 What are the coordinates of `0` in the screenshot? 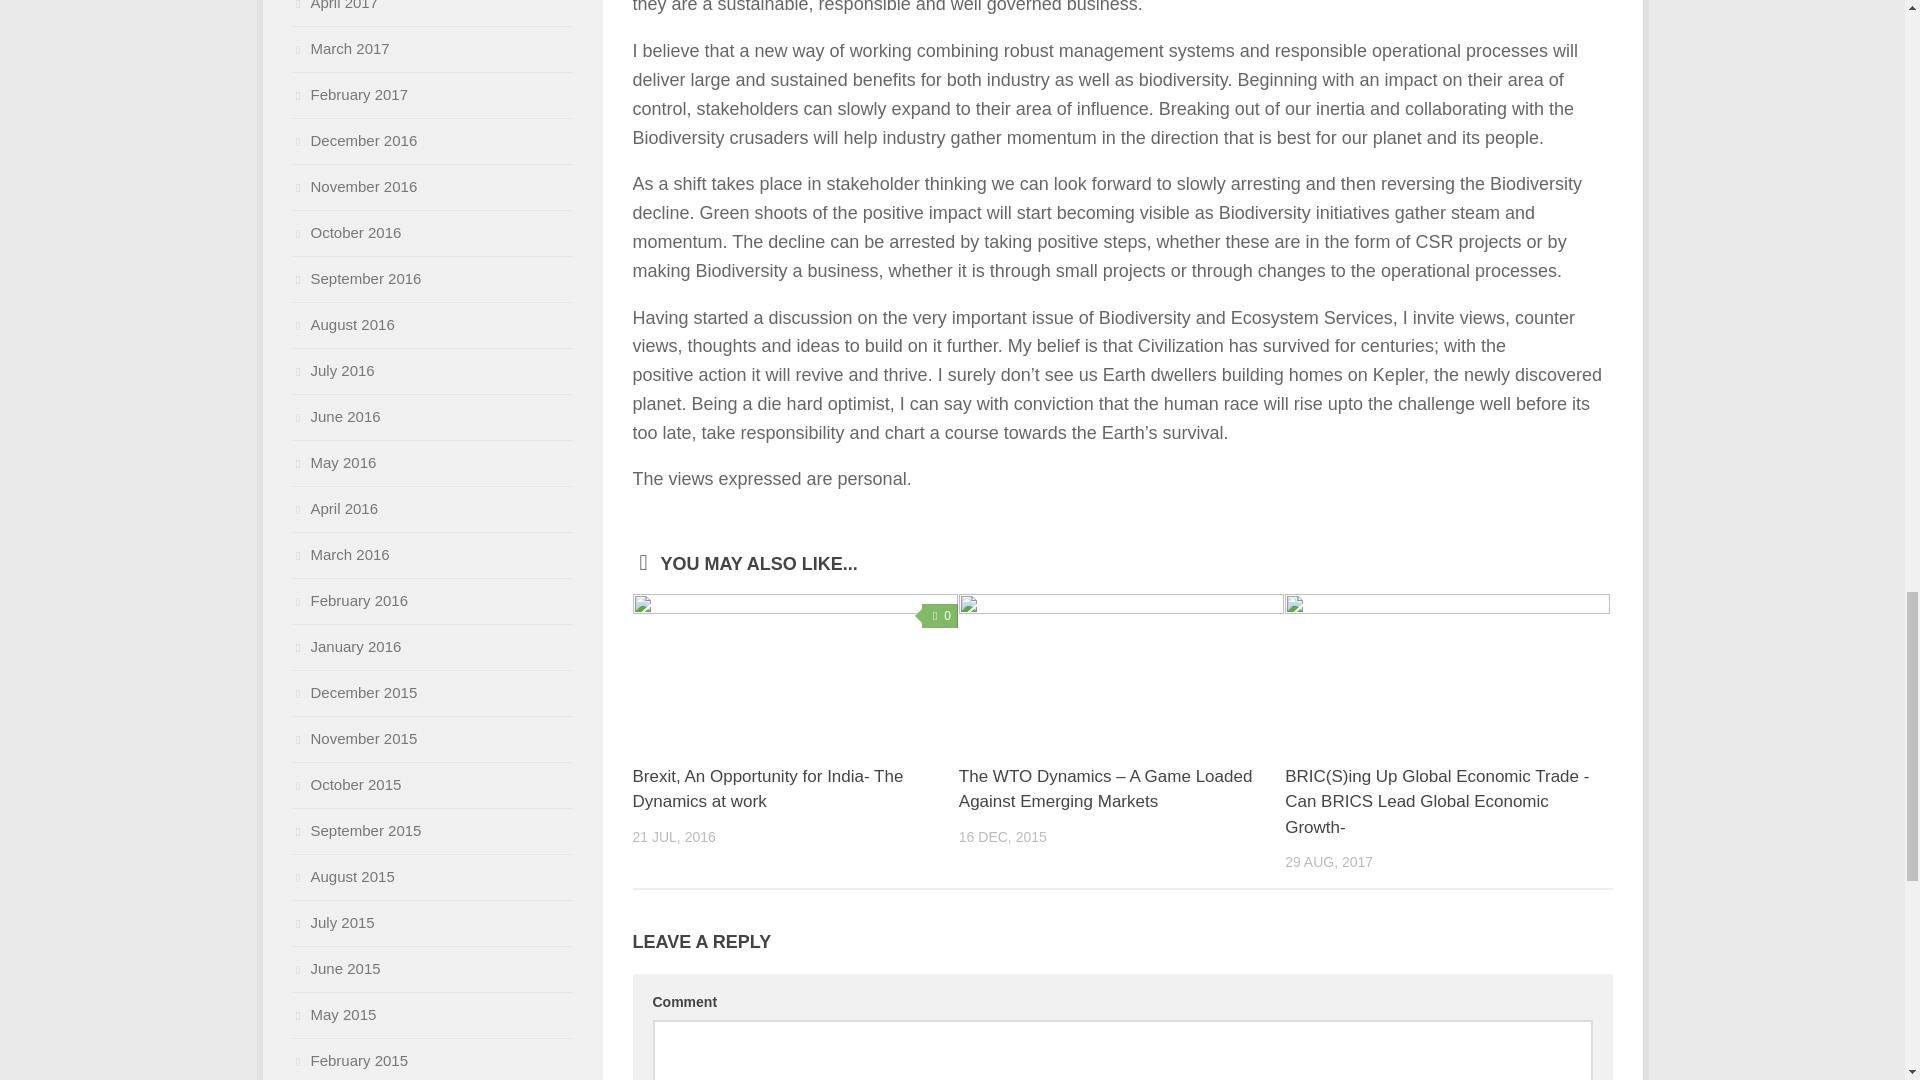 It's located at (940, 615).